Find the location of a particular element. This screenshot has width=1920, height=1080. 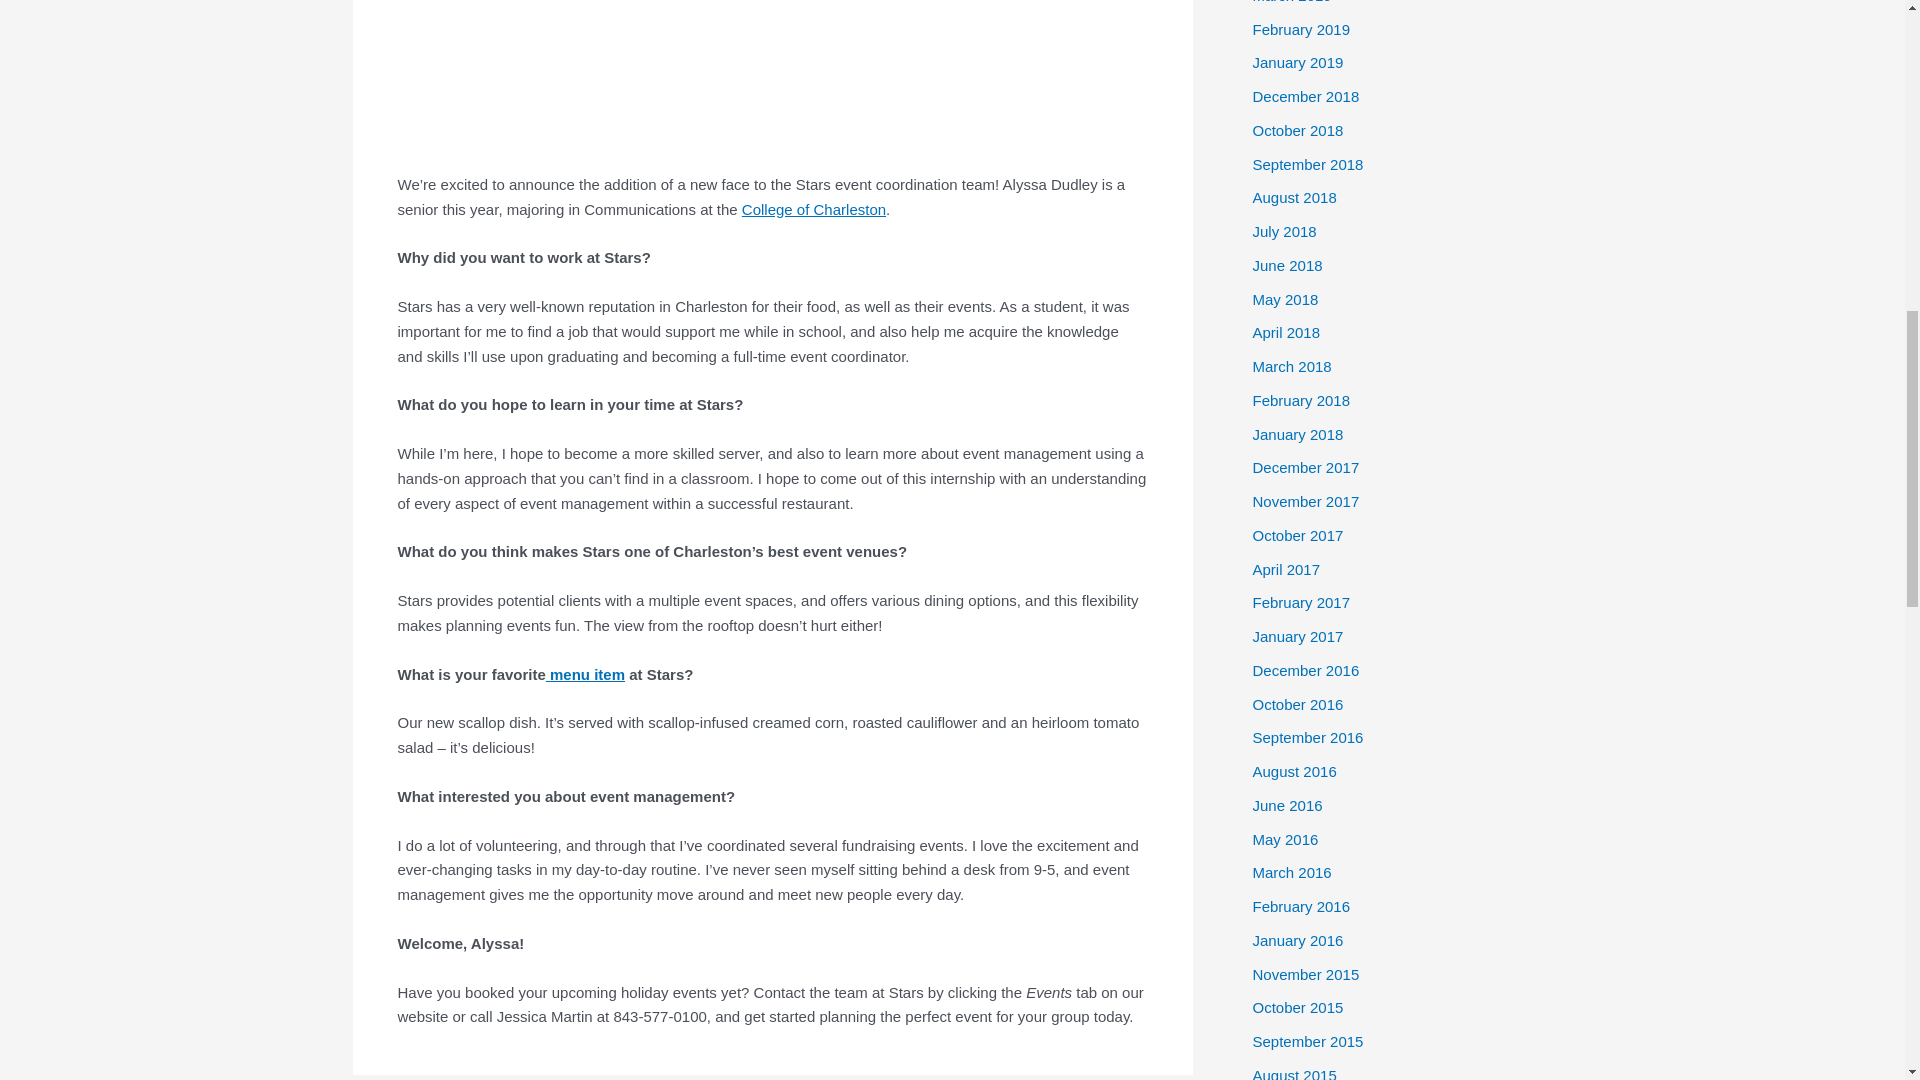

June 2018 is located at coordinates (1286, 266).